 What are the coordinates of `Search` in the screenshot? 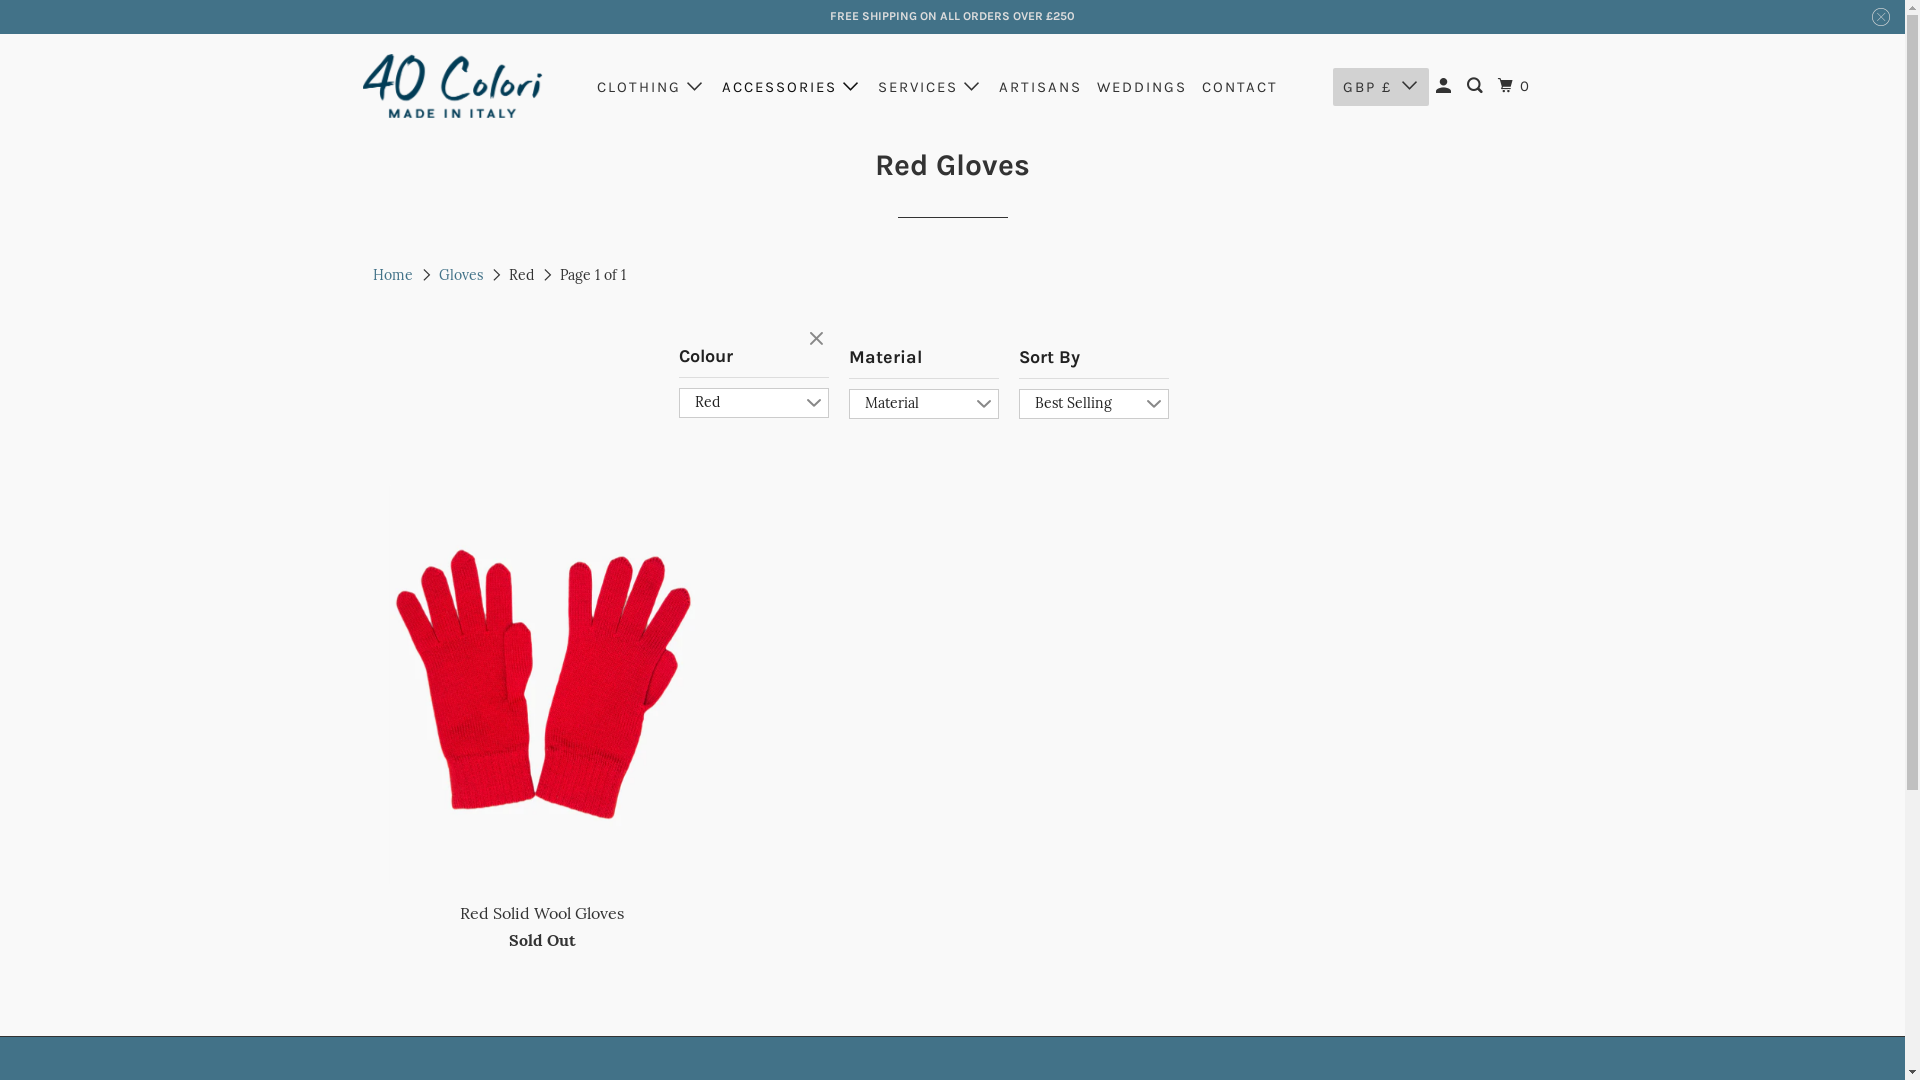 It's located at (1477, 86).